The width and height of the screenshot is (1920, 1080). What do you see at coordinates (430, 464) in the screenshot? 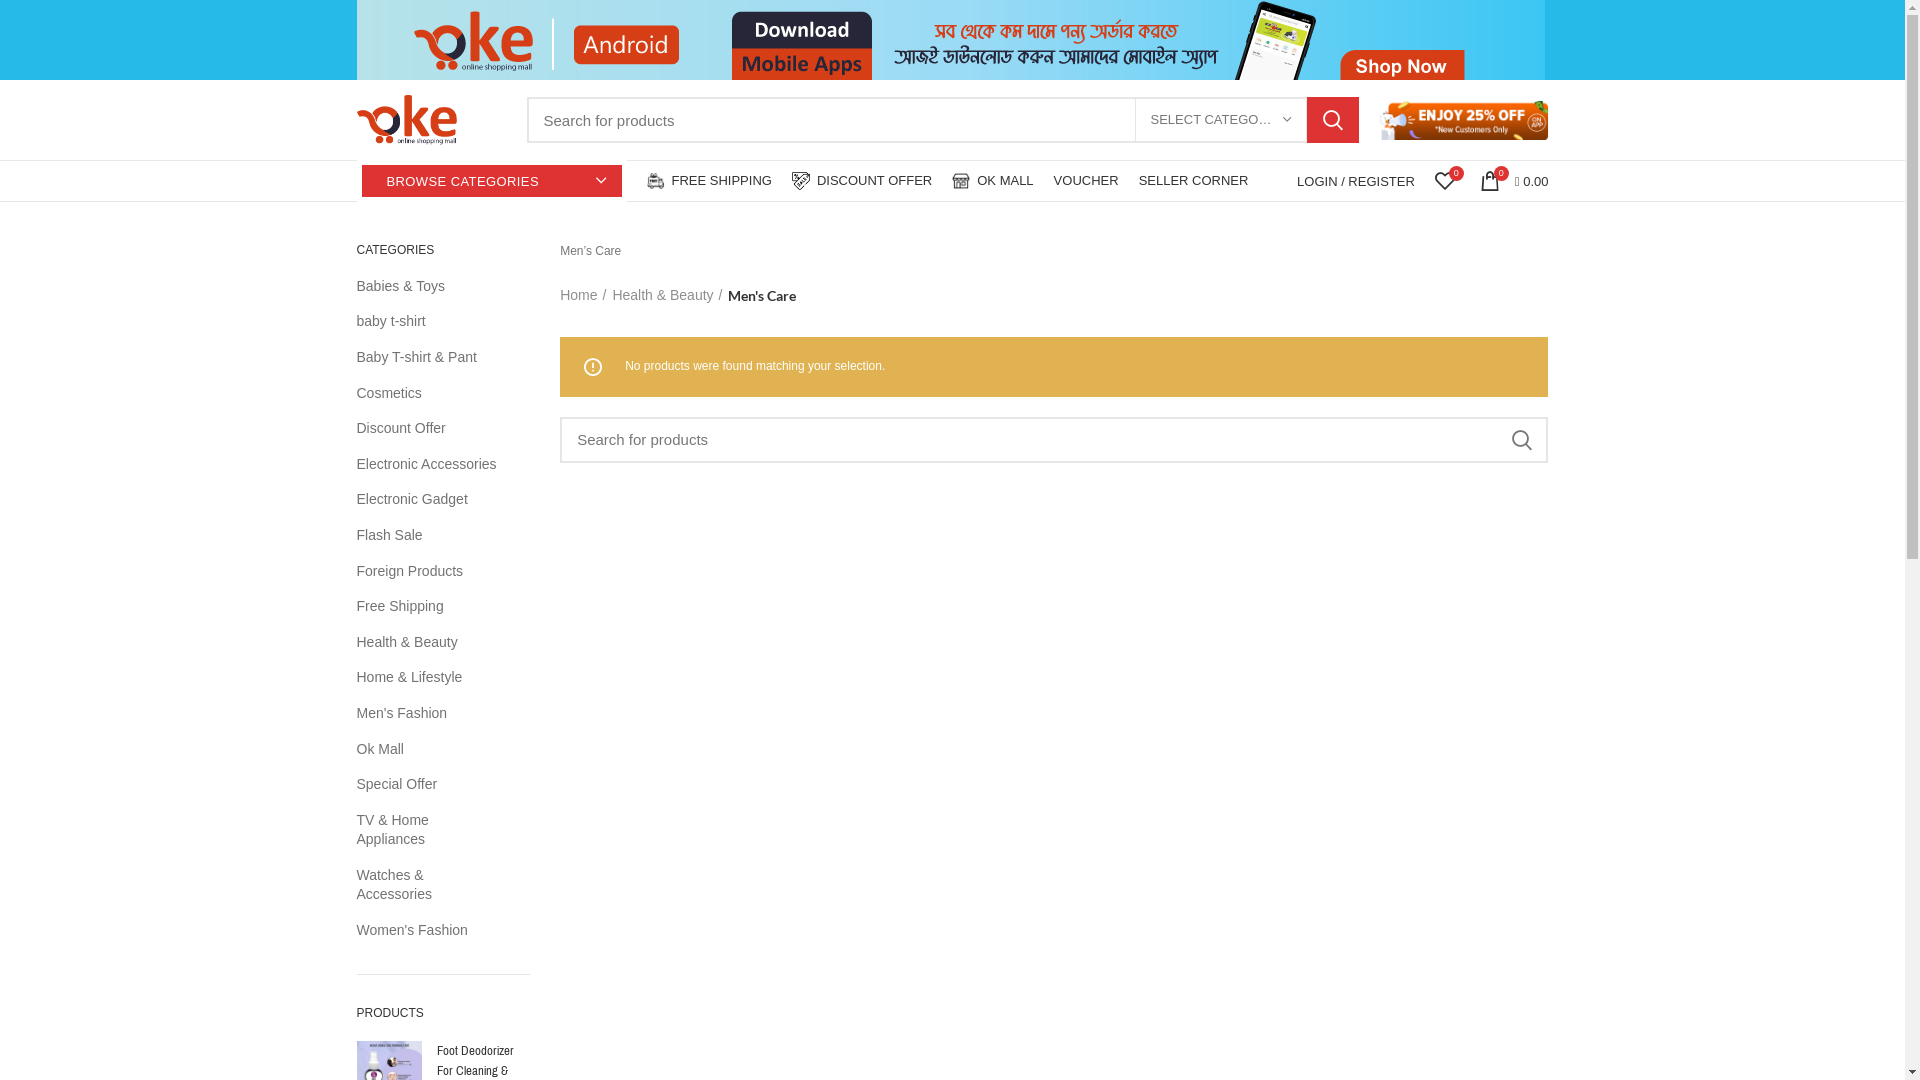
I see `Electronic Accessories` at bounding box center [430, 464].